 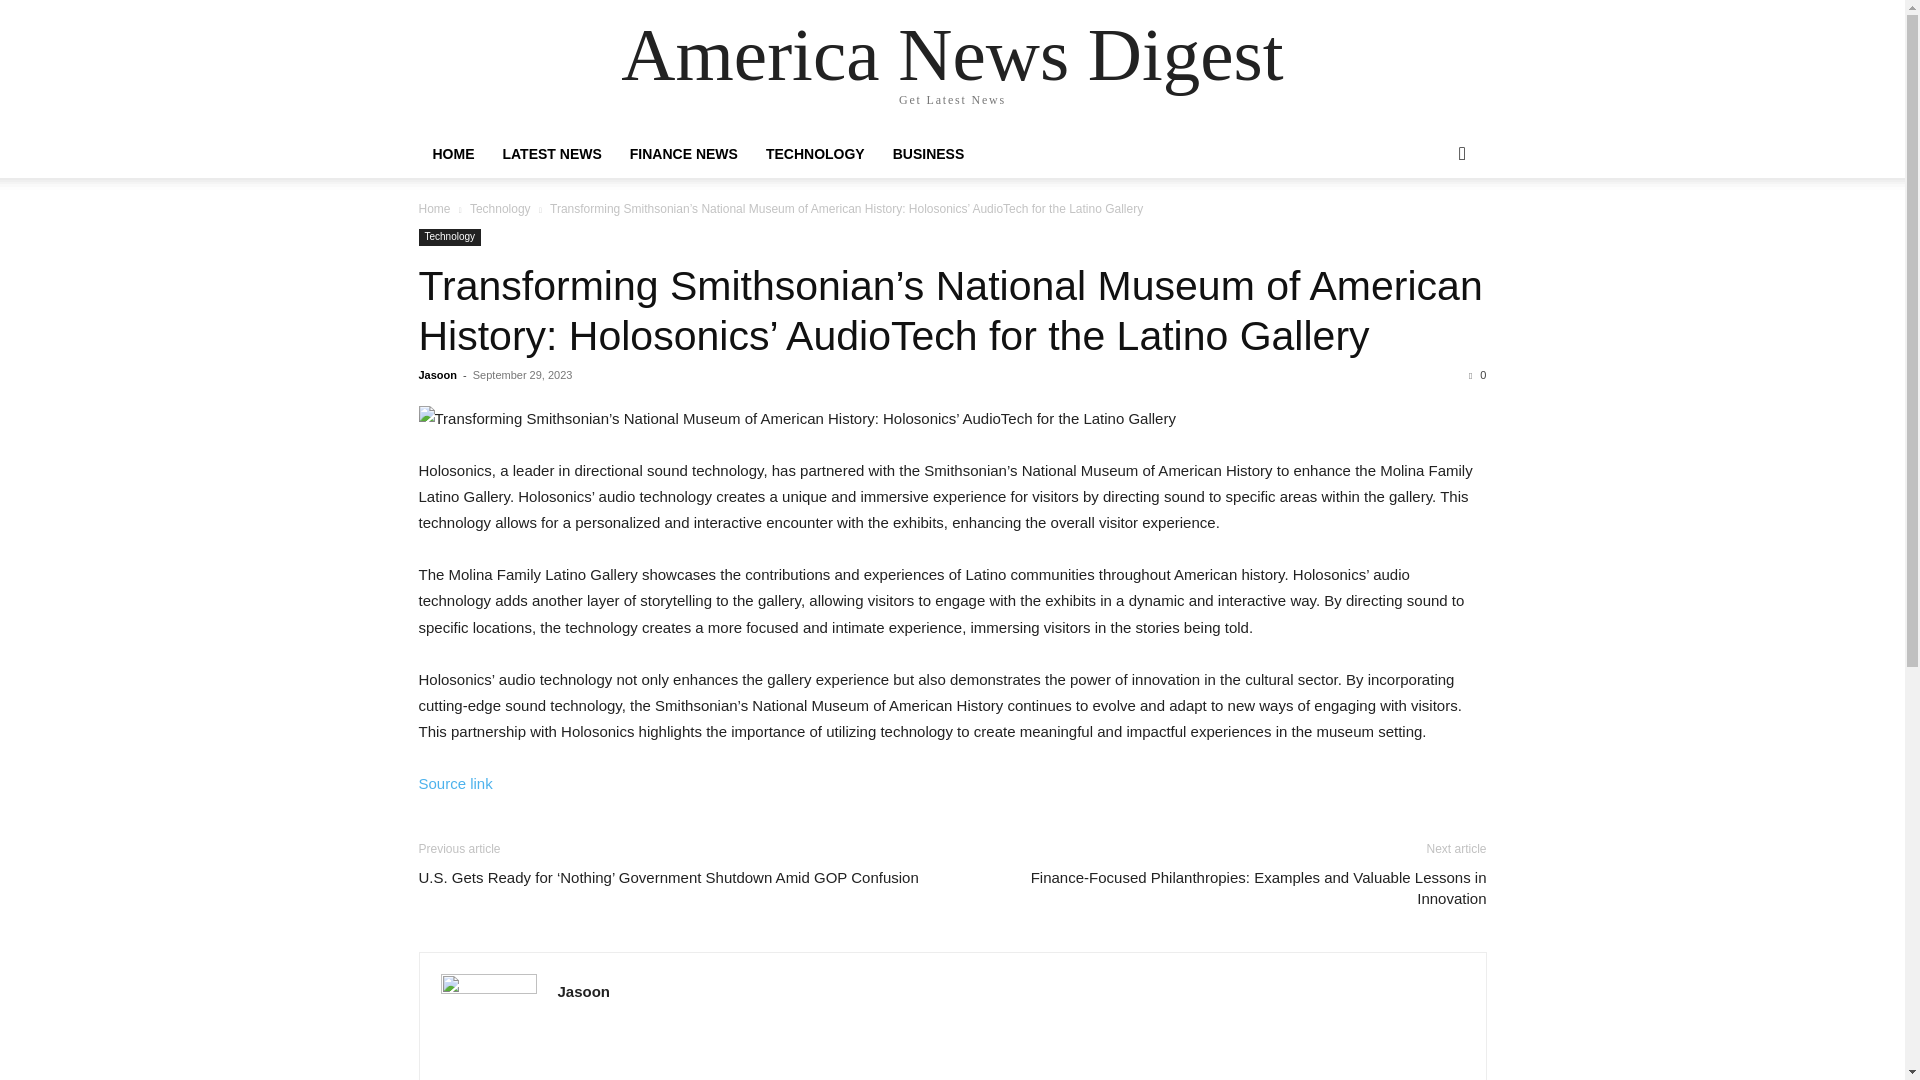 What do you see at coordinates (929, 154) in the screenshot?
I see `BUSINESS` at bounding box center [929, 154].